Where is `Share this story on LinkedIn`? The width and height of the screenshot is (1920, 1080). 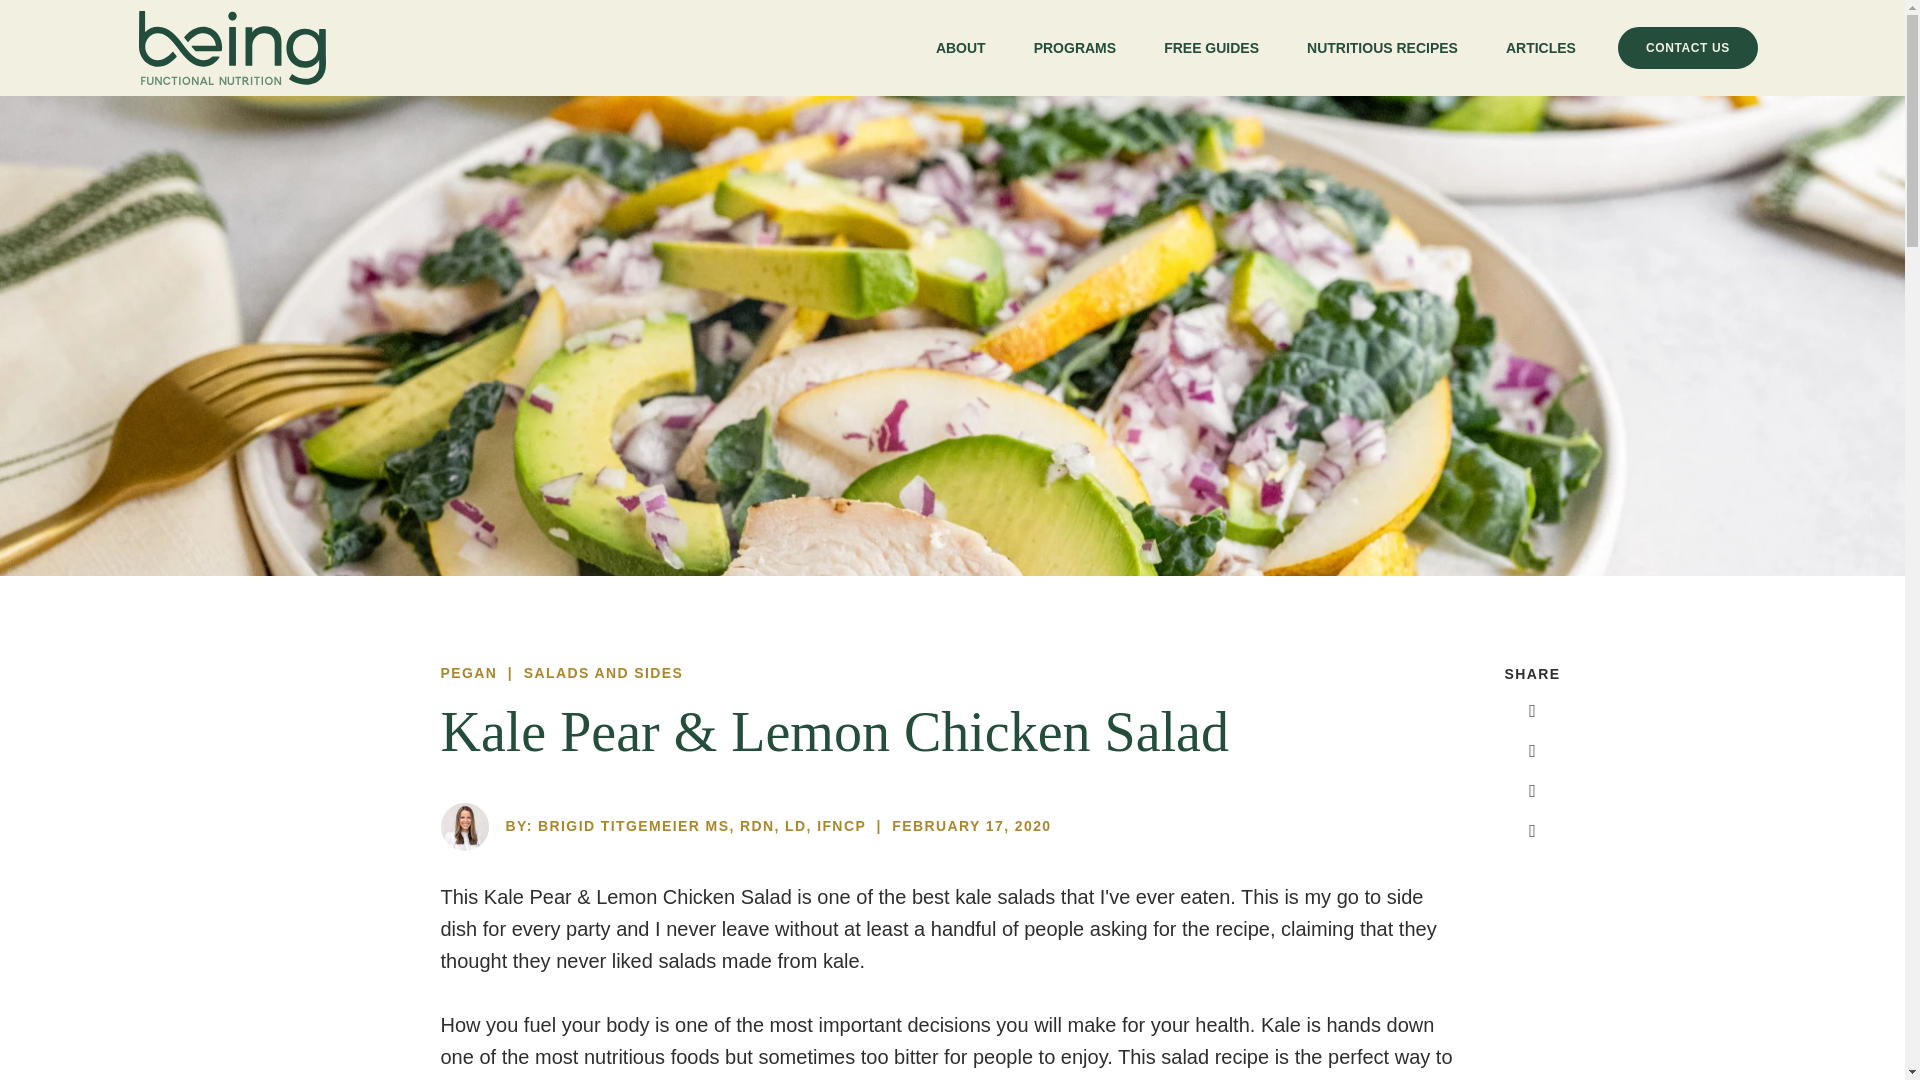 Share this story on LinkedIn is located at coordinates (1532, 832).